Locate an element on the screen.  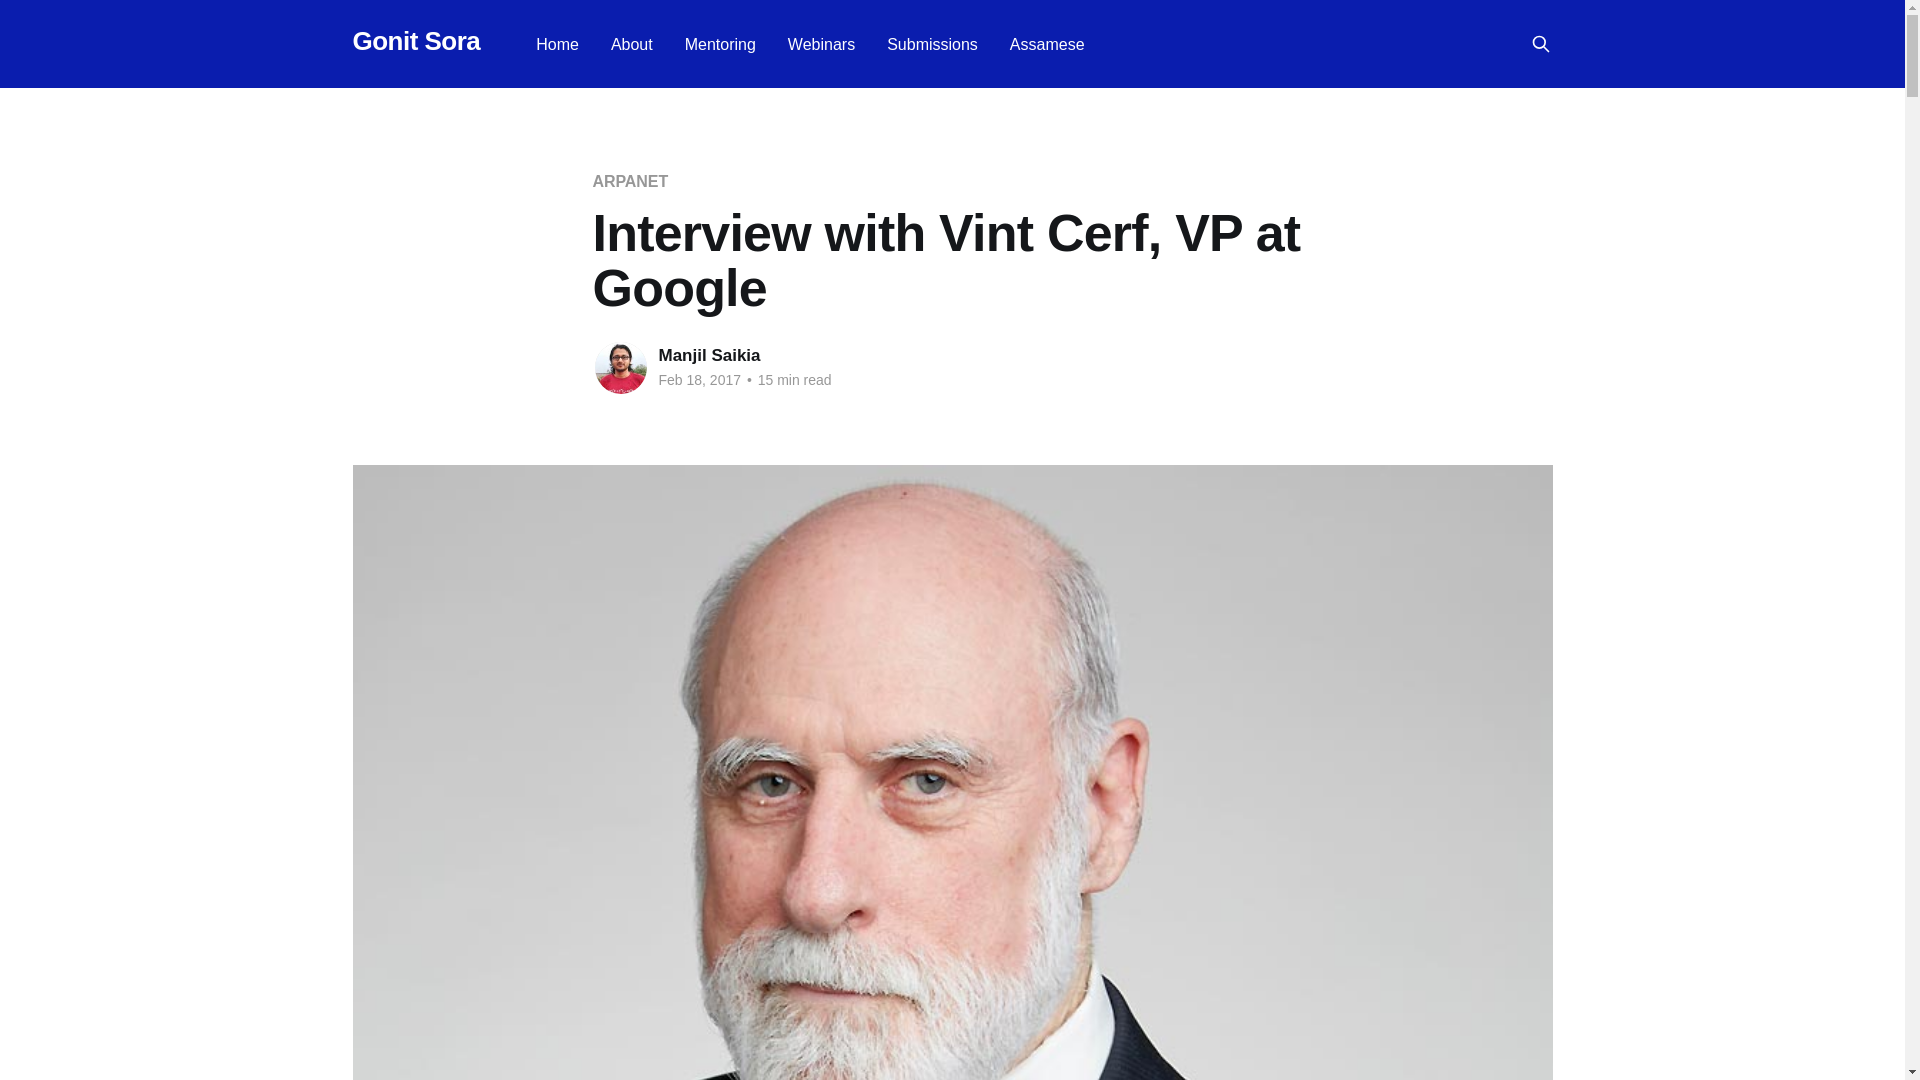
Mentoring is located at coordinates (720, 44).